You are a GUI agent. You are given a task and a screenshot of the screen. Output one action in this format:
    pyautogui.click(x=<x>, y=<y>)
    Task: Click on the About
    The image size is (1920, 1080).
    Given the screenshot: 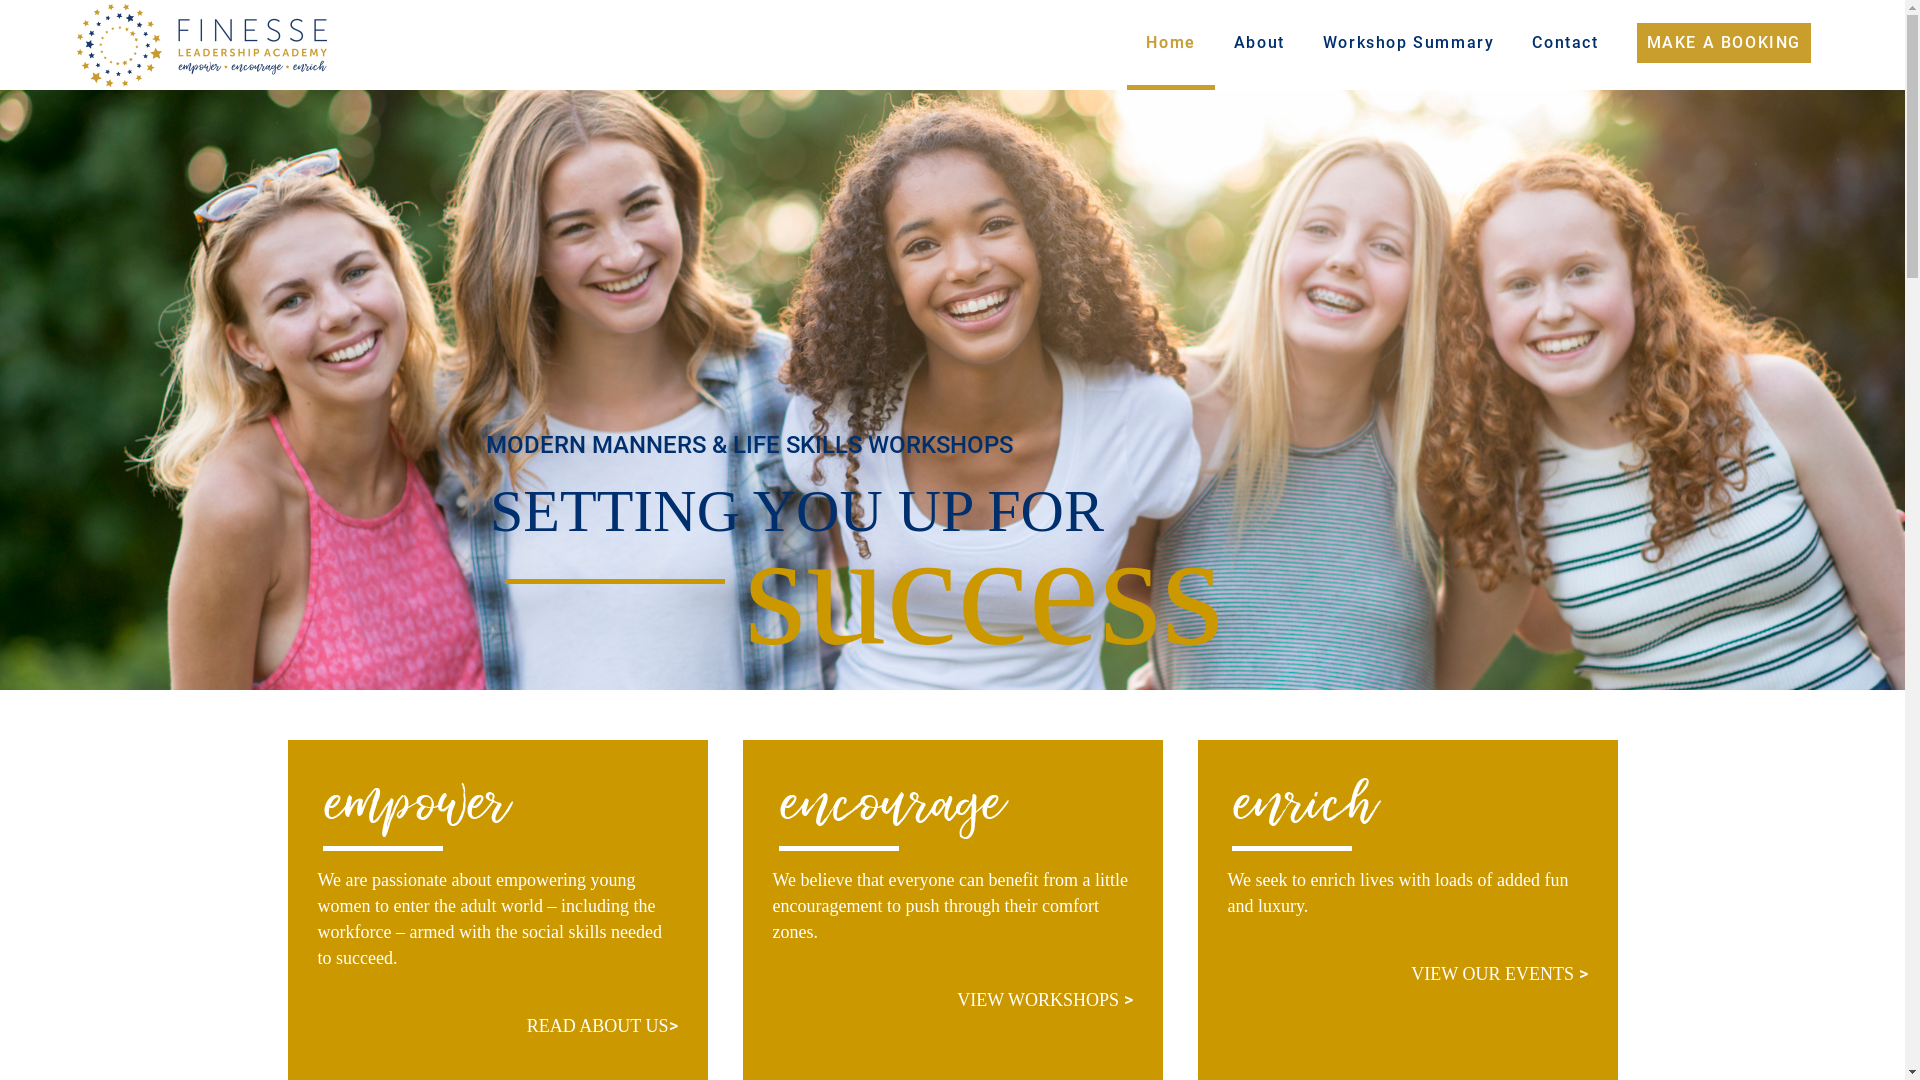 What is the action you would take?
    pyautogui.click(x=1260, y=45)
    